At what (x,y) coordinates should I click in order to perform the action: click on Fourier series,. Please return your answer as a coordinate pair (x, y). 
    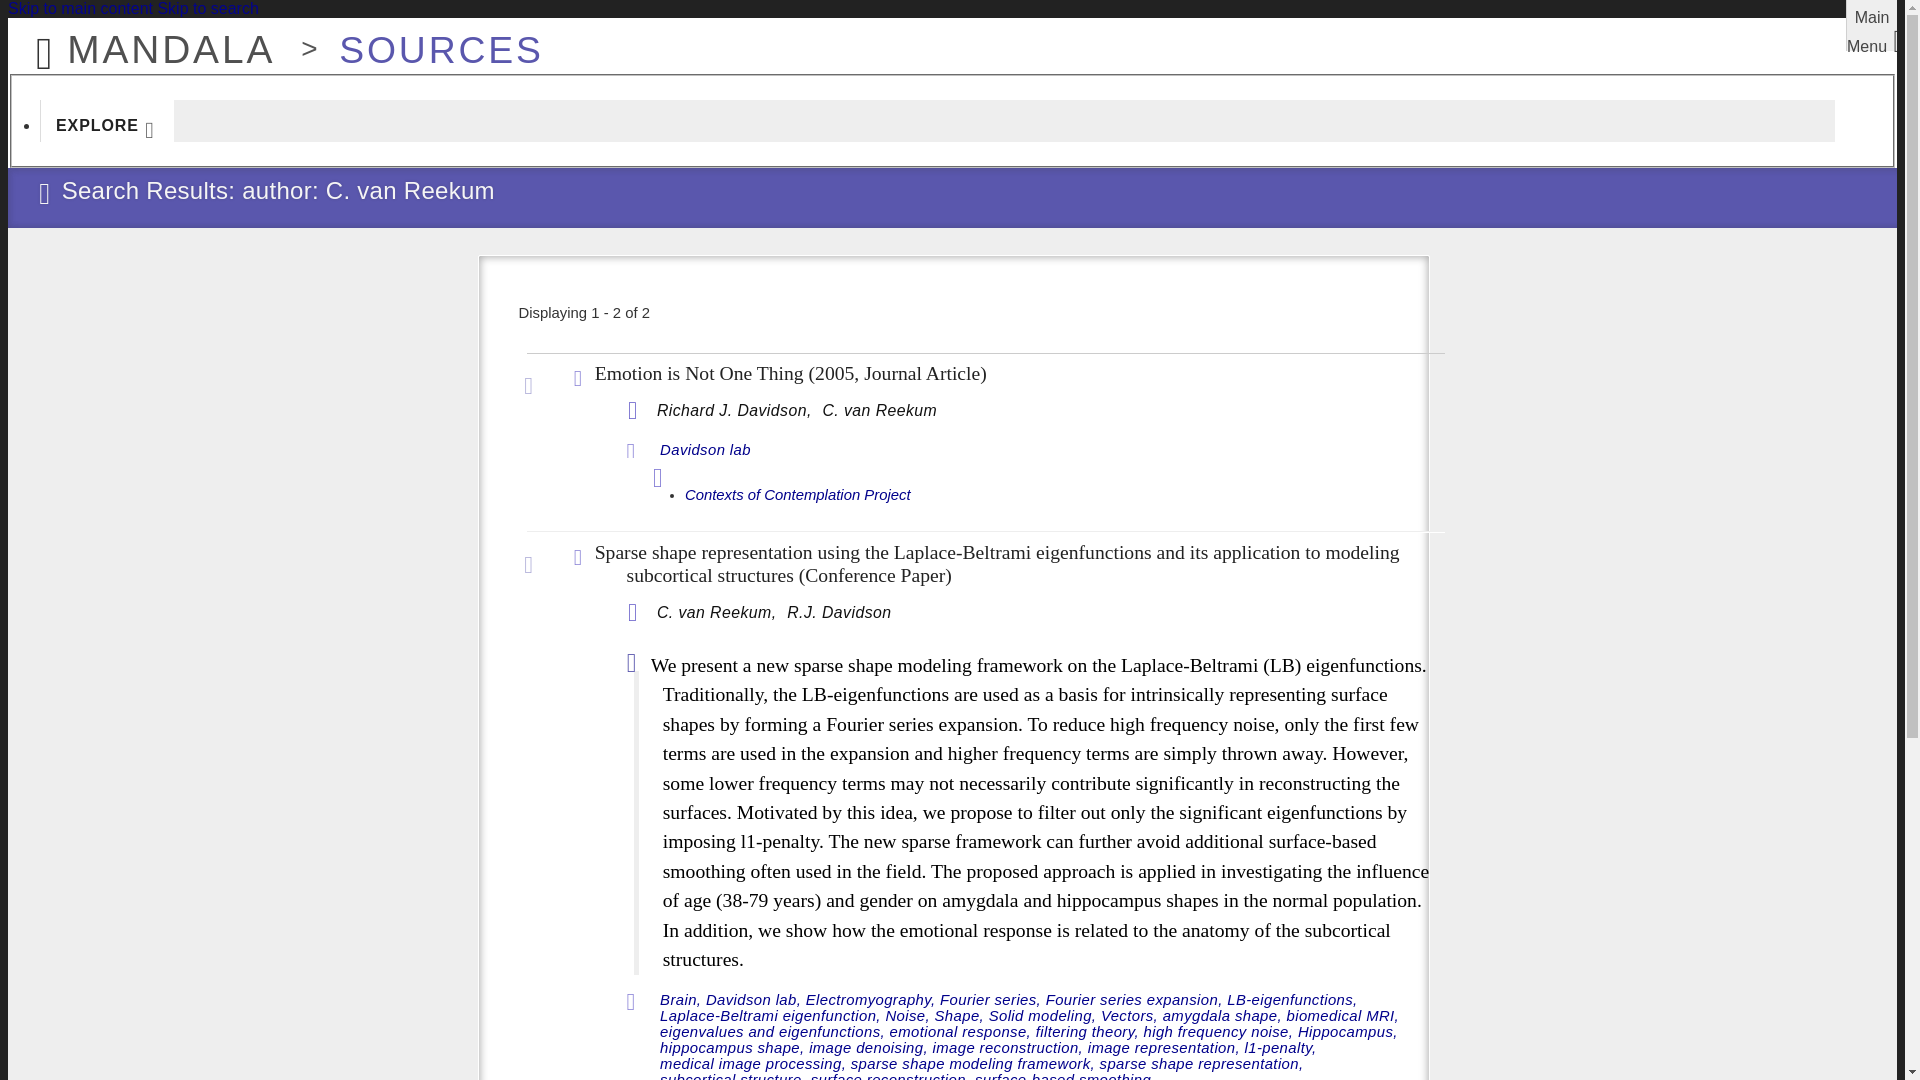
    Looking at the image, I should click on (990, 1000).